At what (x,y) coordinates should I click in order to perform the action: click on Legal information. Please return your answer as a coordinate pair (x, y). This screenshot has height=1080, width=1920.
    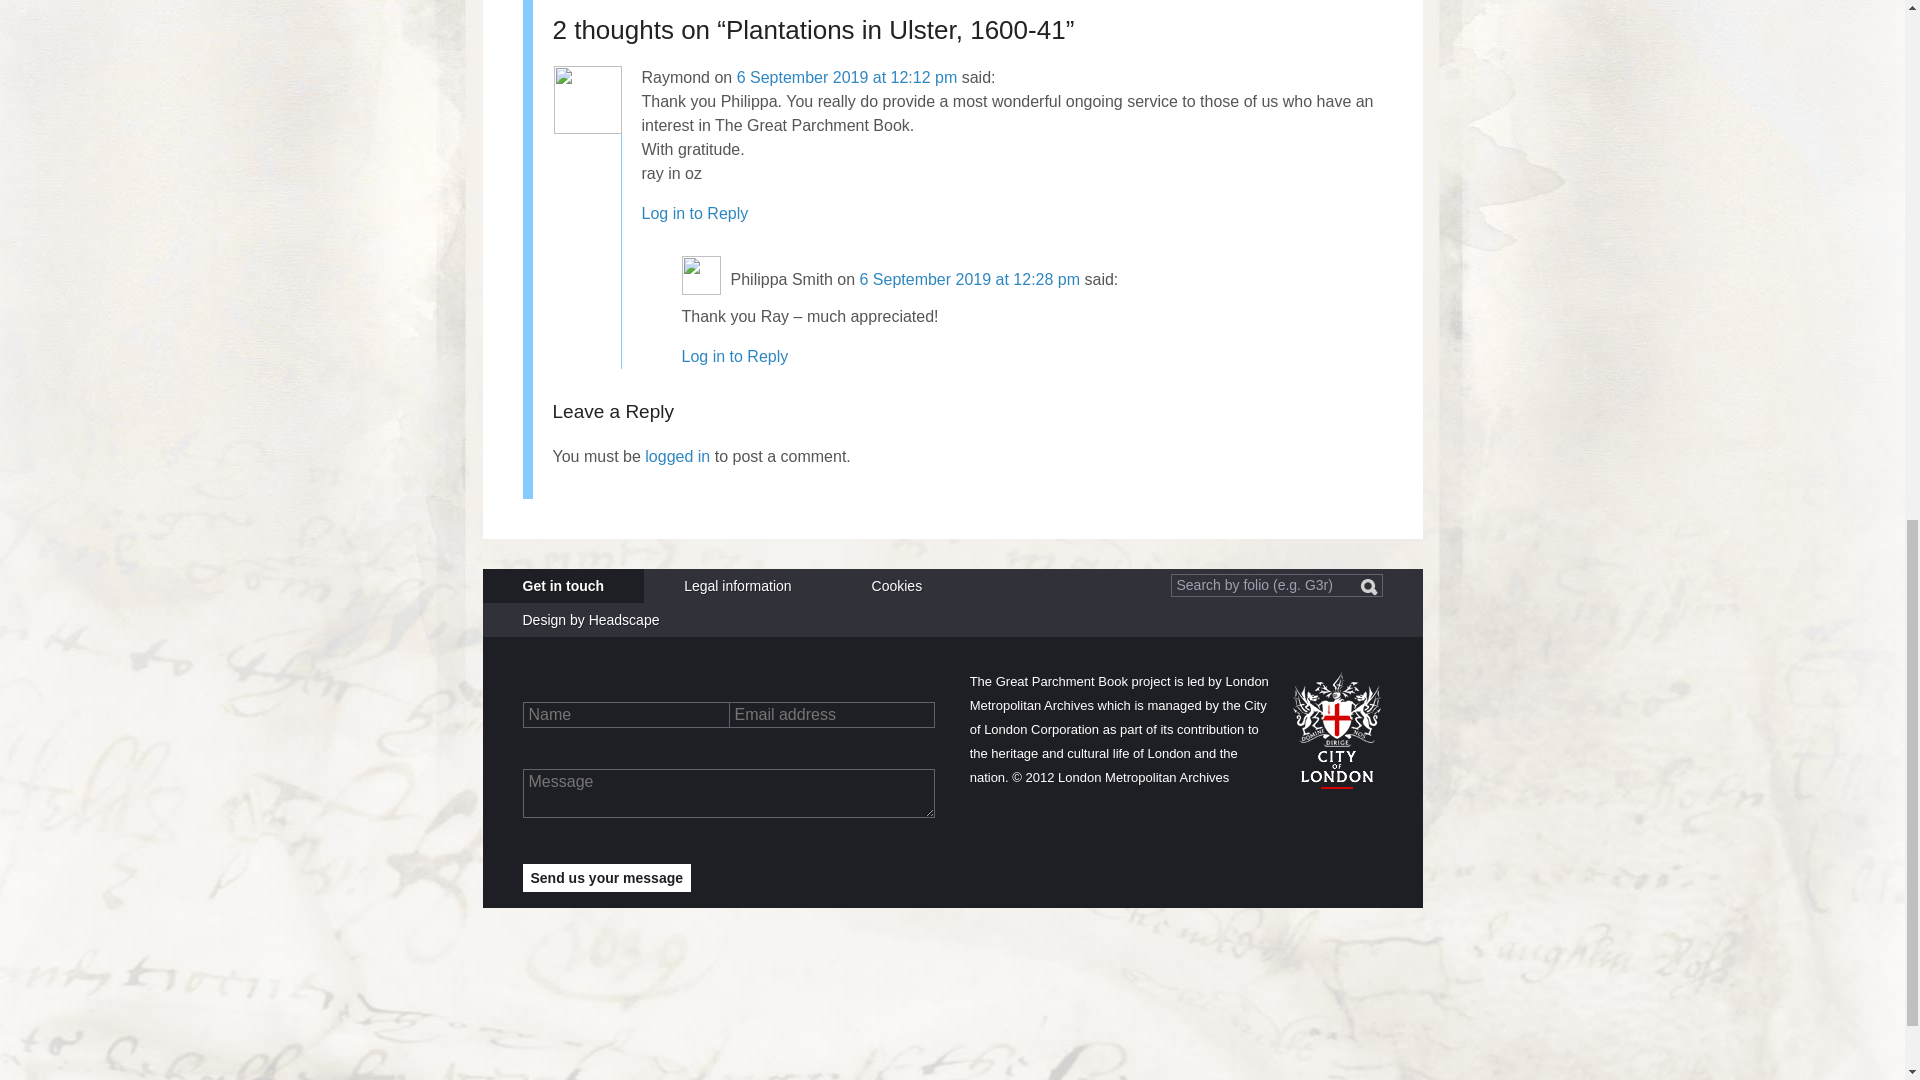
    Looking at the image, I should click on (737, 586).